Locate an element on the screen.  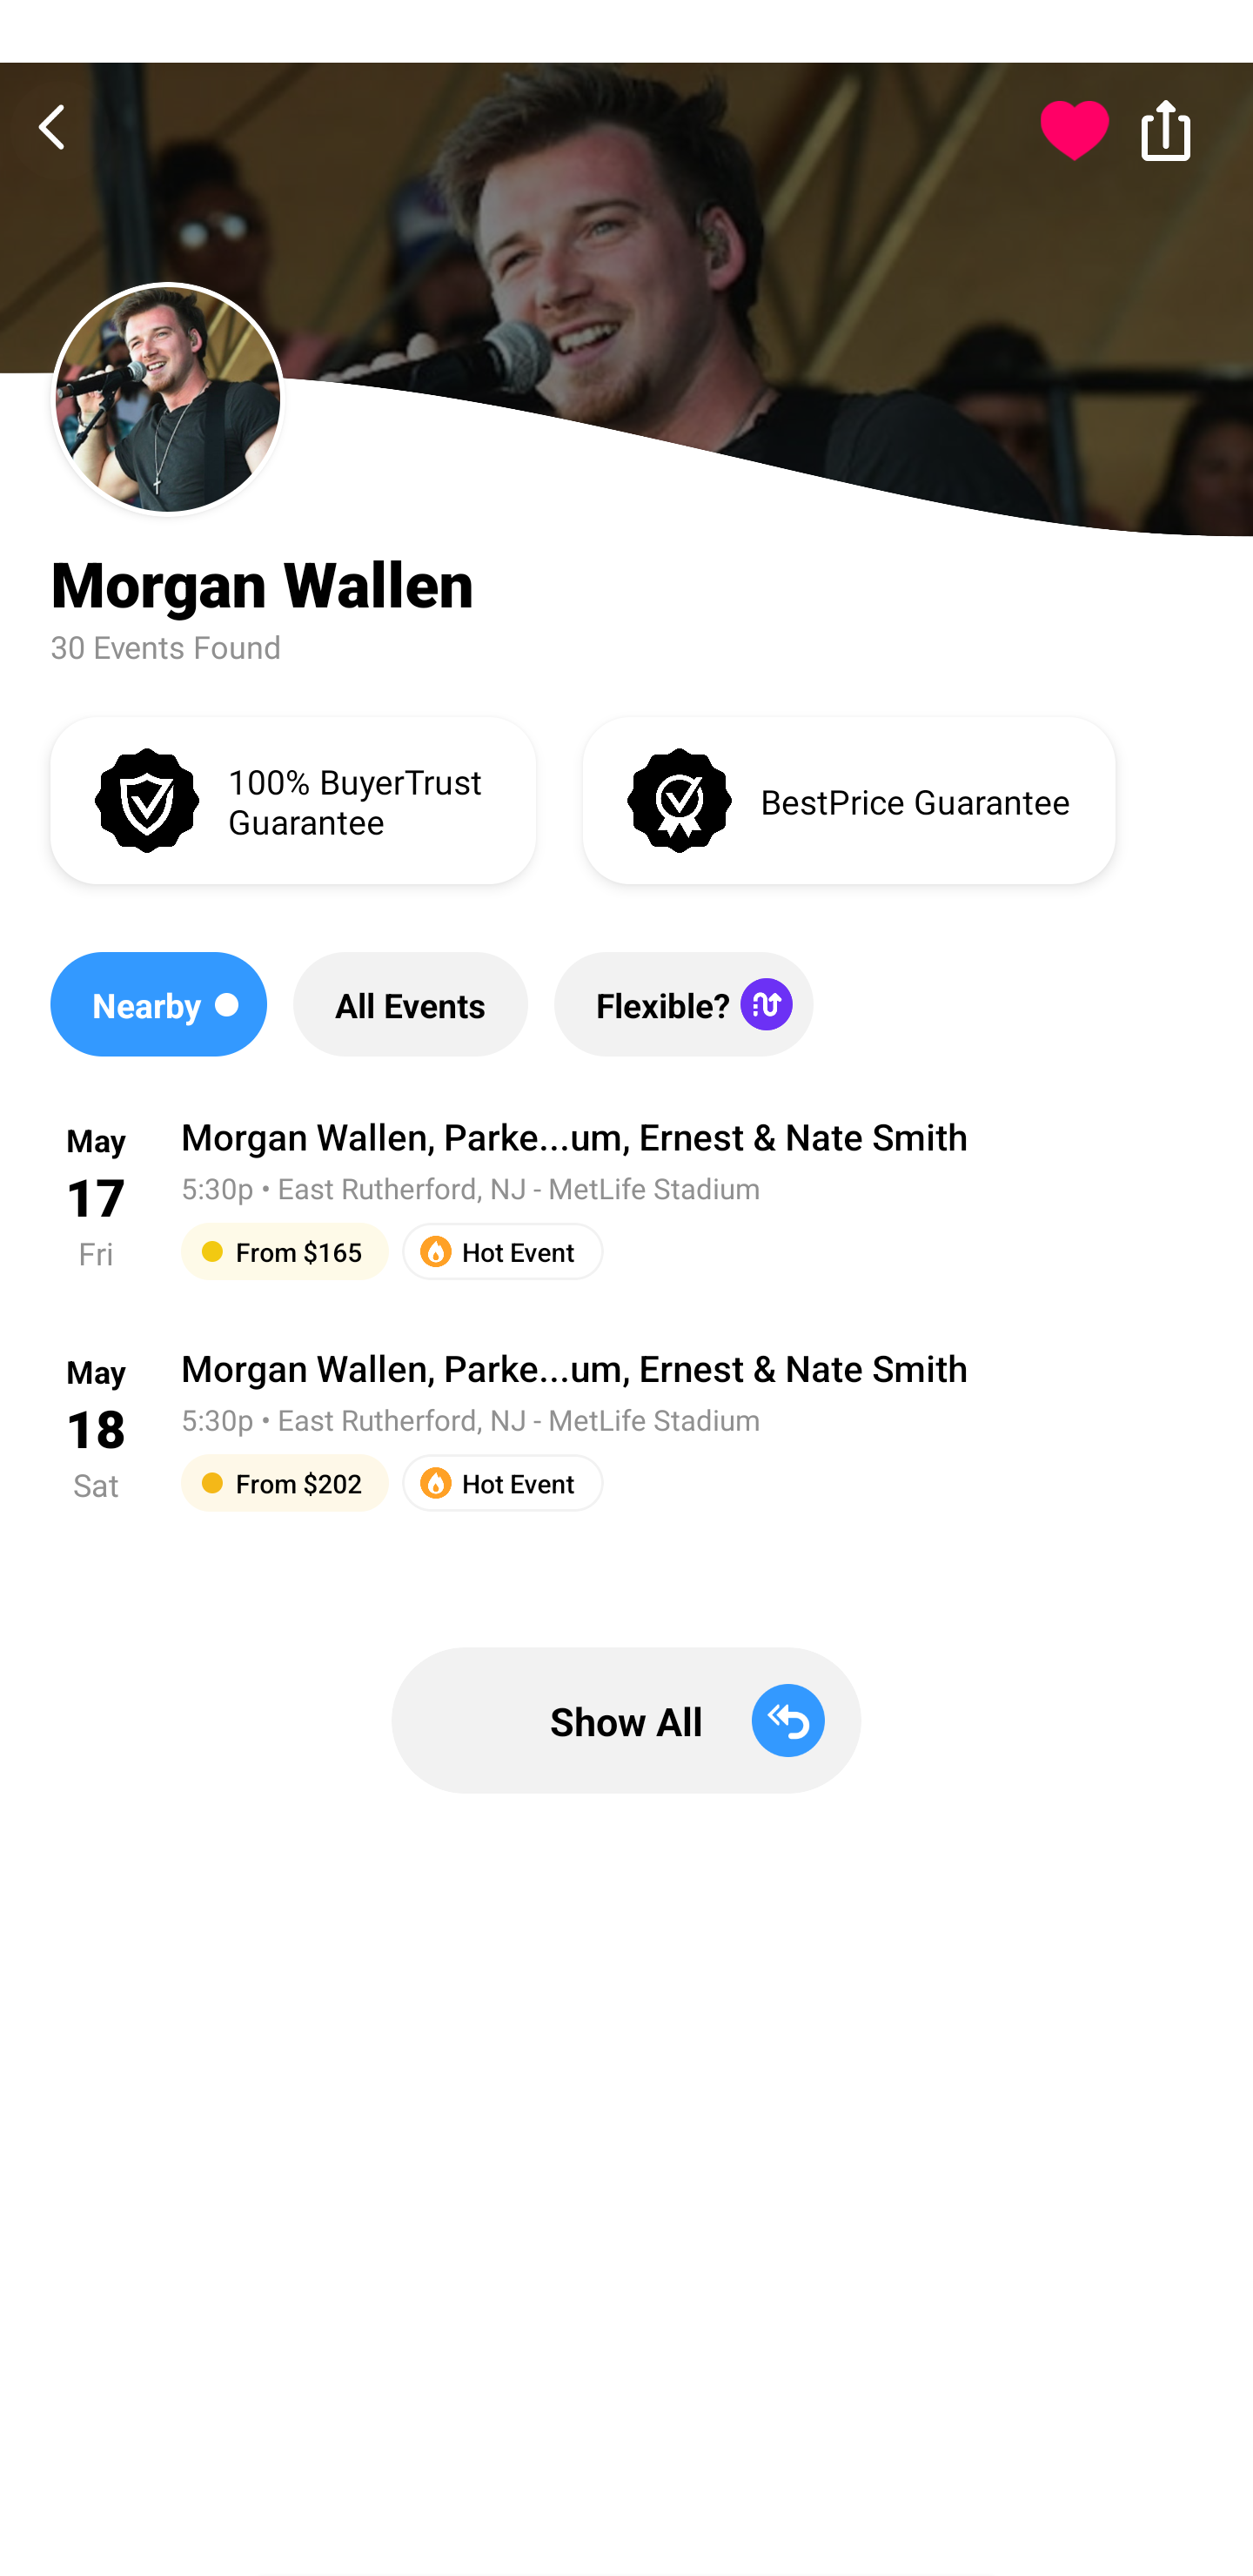
Nearby is located at coordinates (158, 1004).